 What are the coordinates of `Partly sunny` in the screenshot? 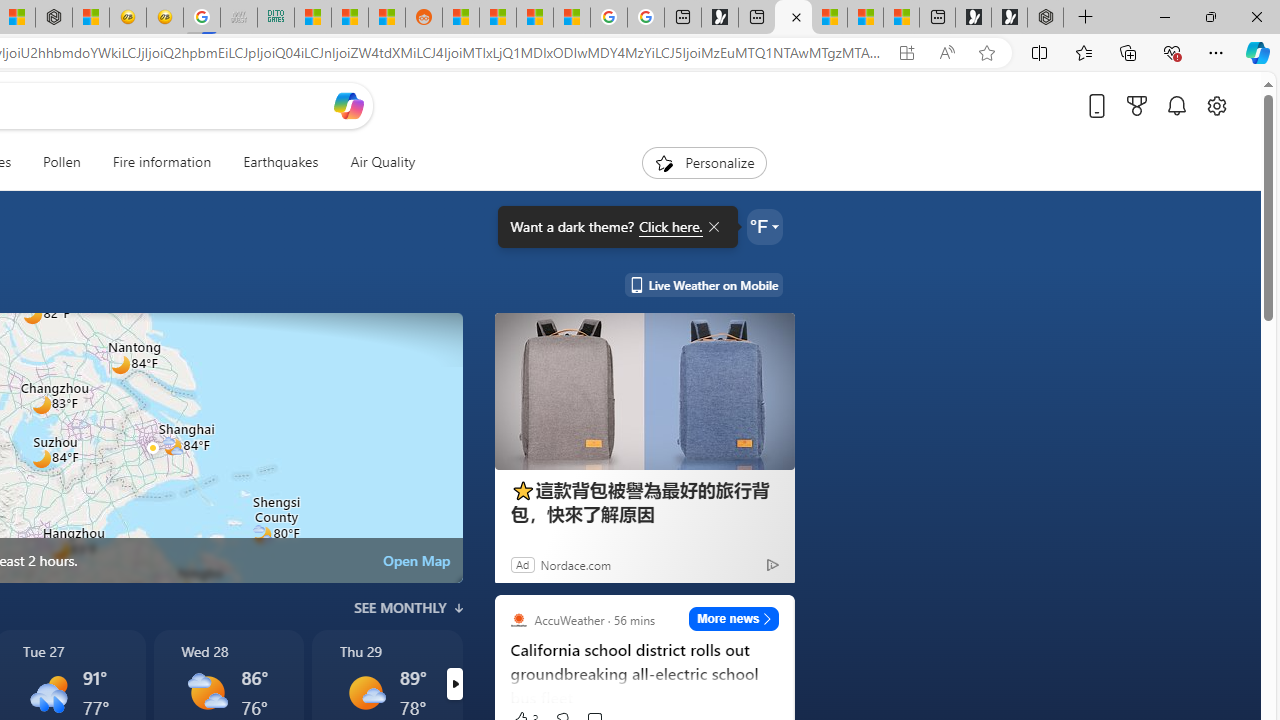 It's located at (206, 692).